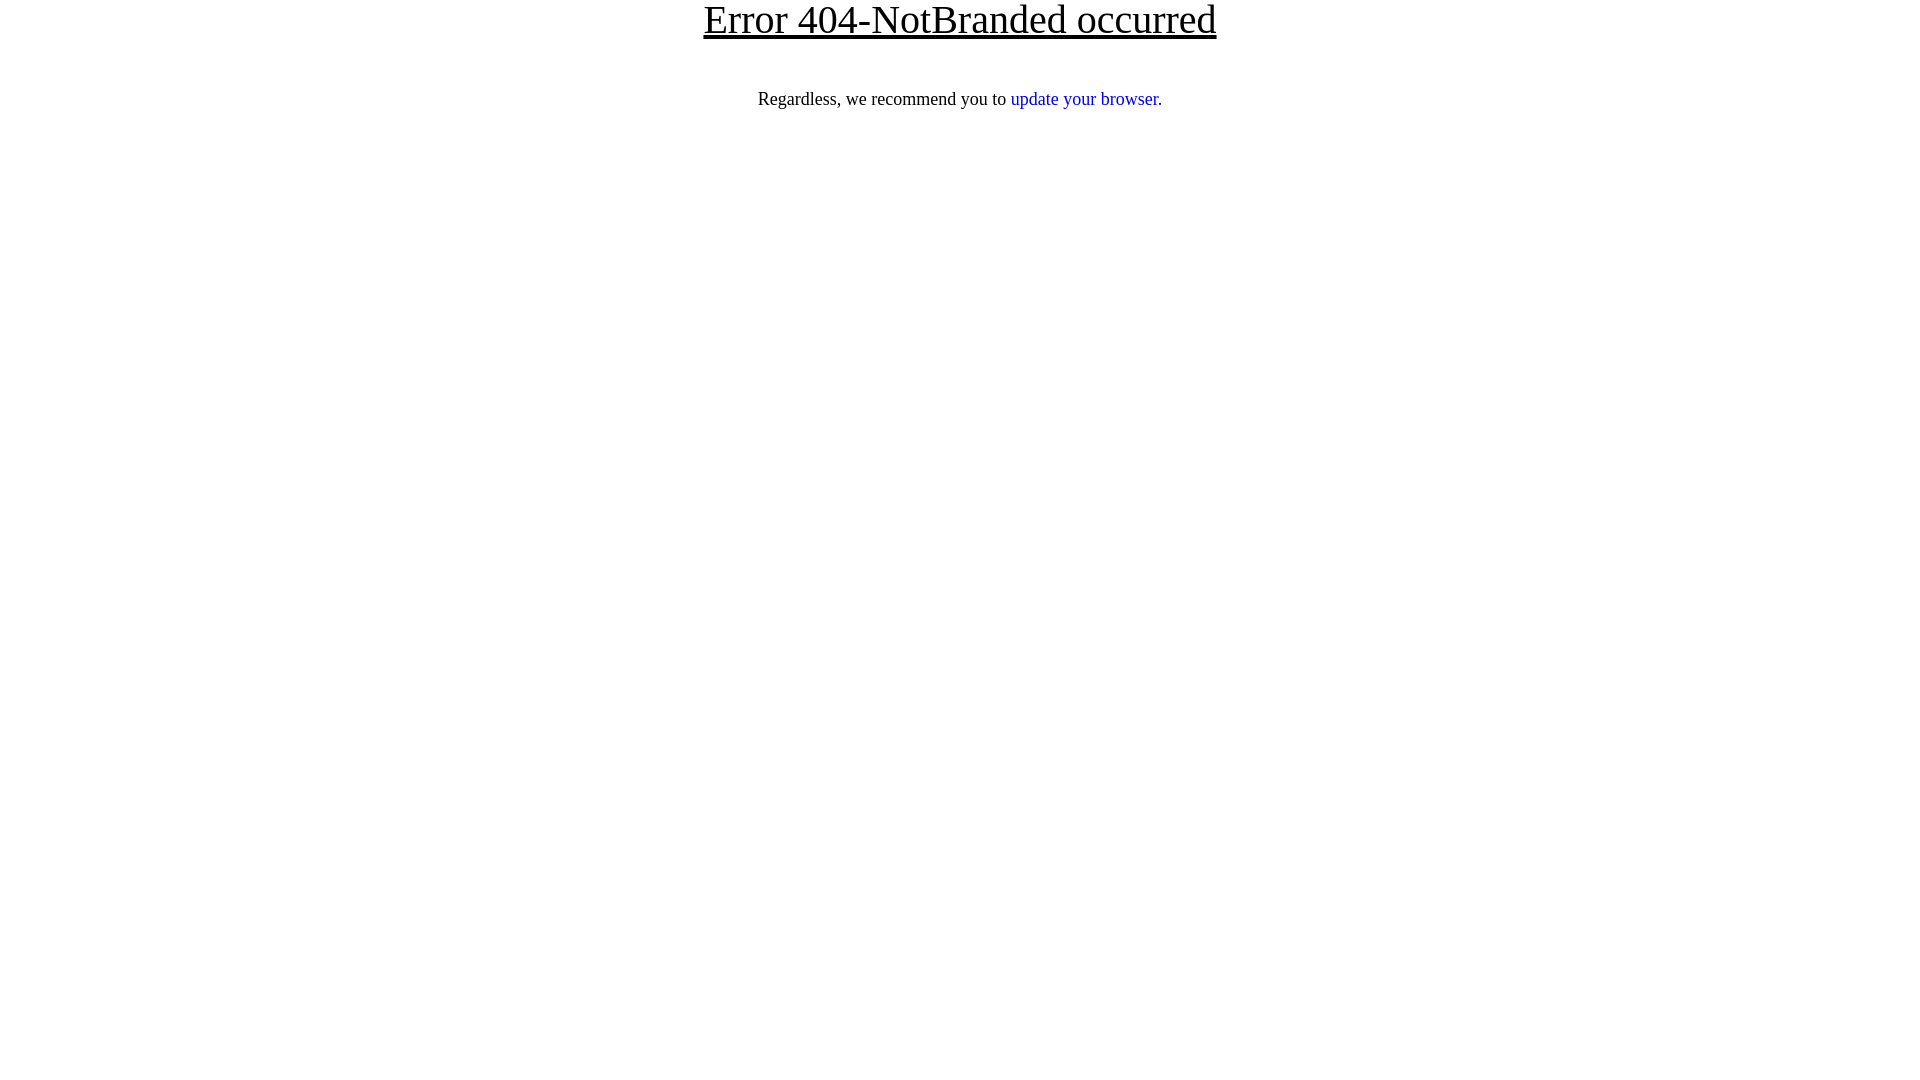  What do you see at coordinates (1086, 99) in the screenshot?
I see `update your browser.` at bounding box center [1086, 99].